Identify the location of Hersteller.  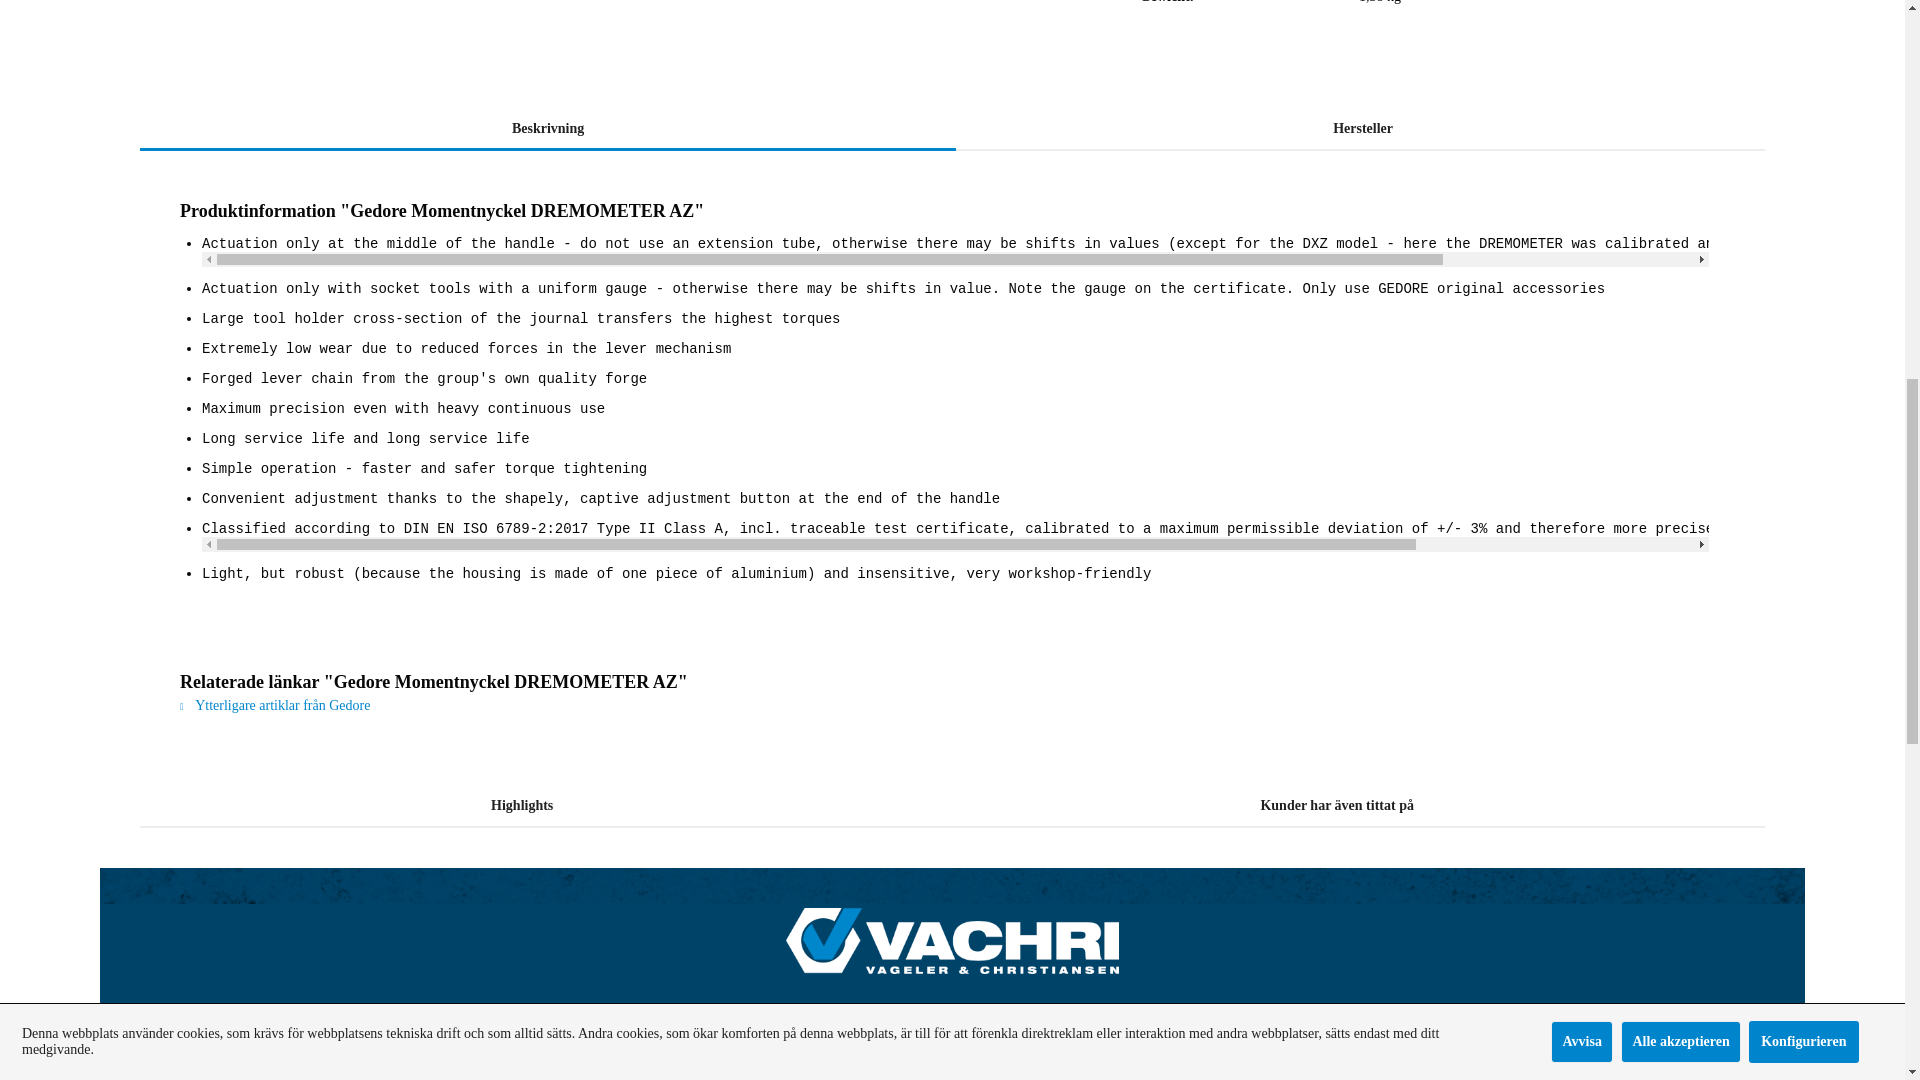
(548, 128).